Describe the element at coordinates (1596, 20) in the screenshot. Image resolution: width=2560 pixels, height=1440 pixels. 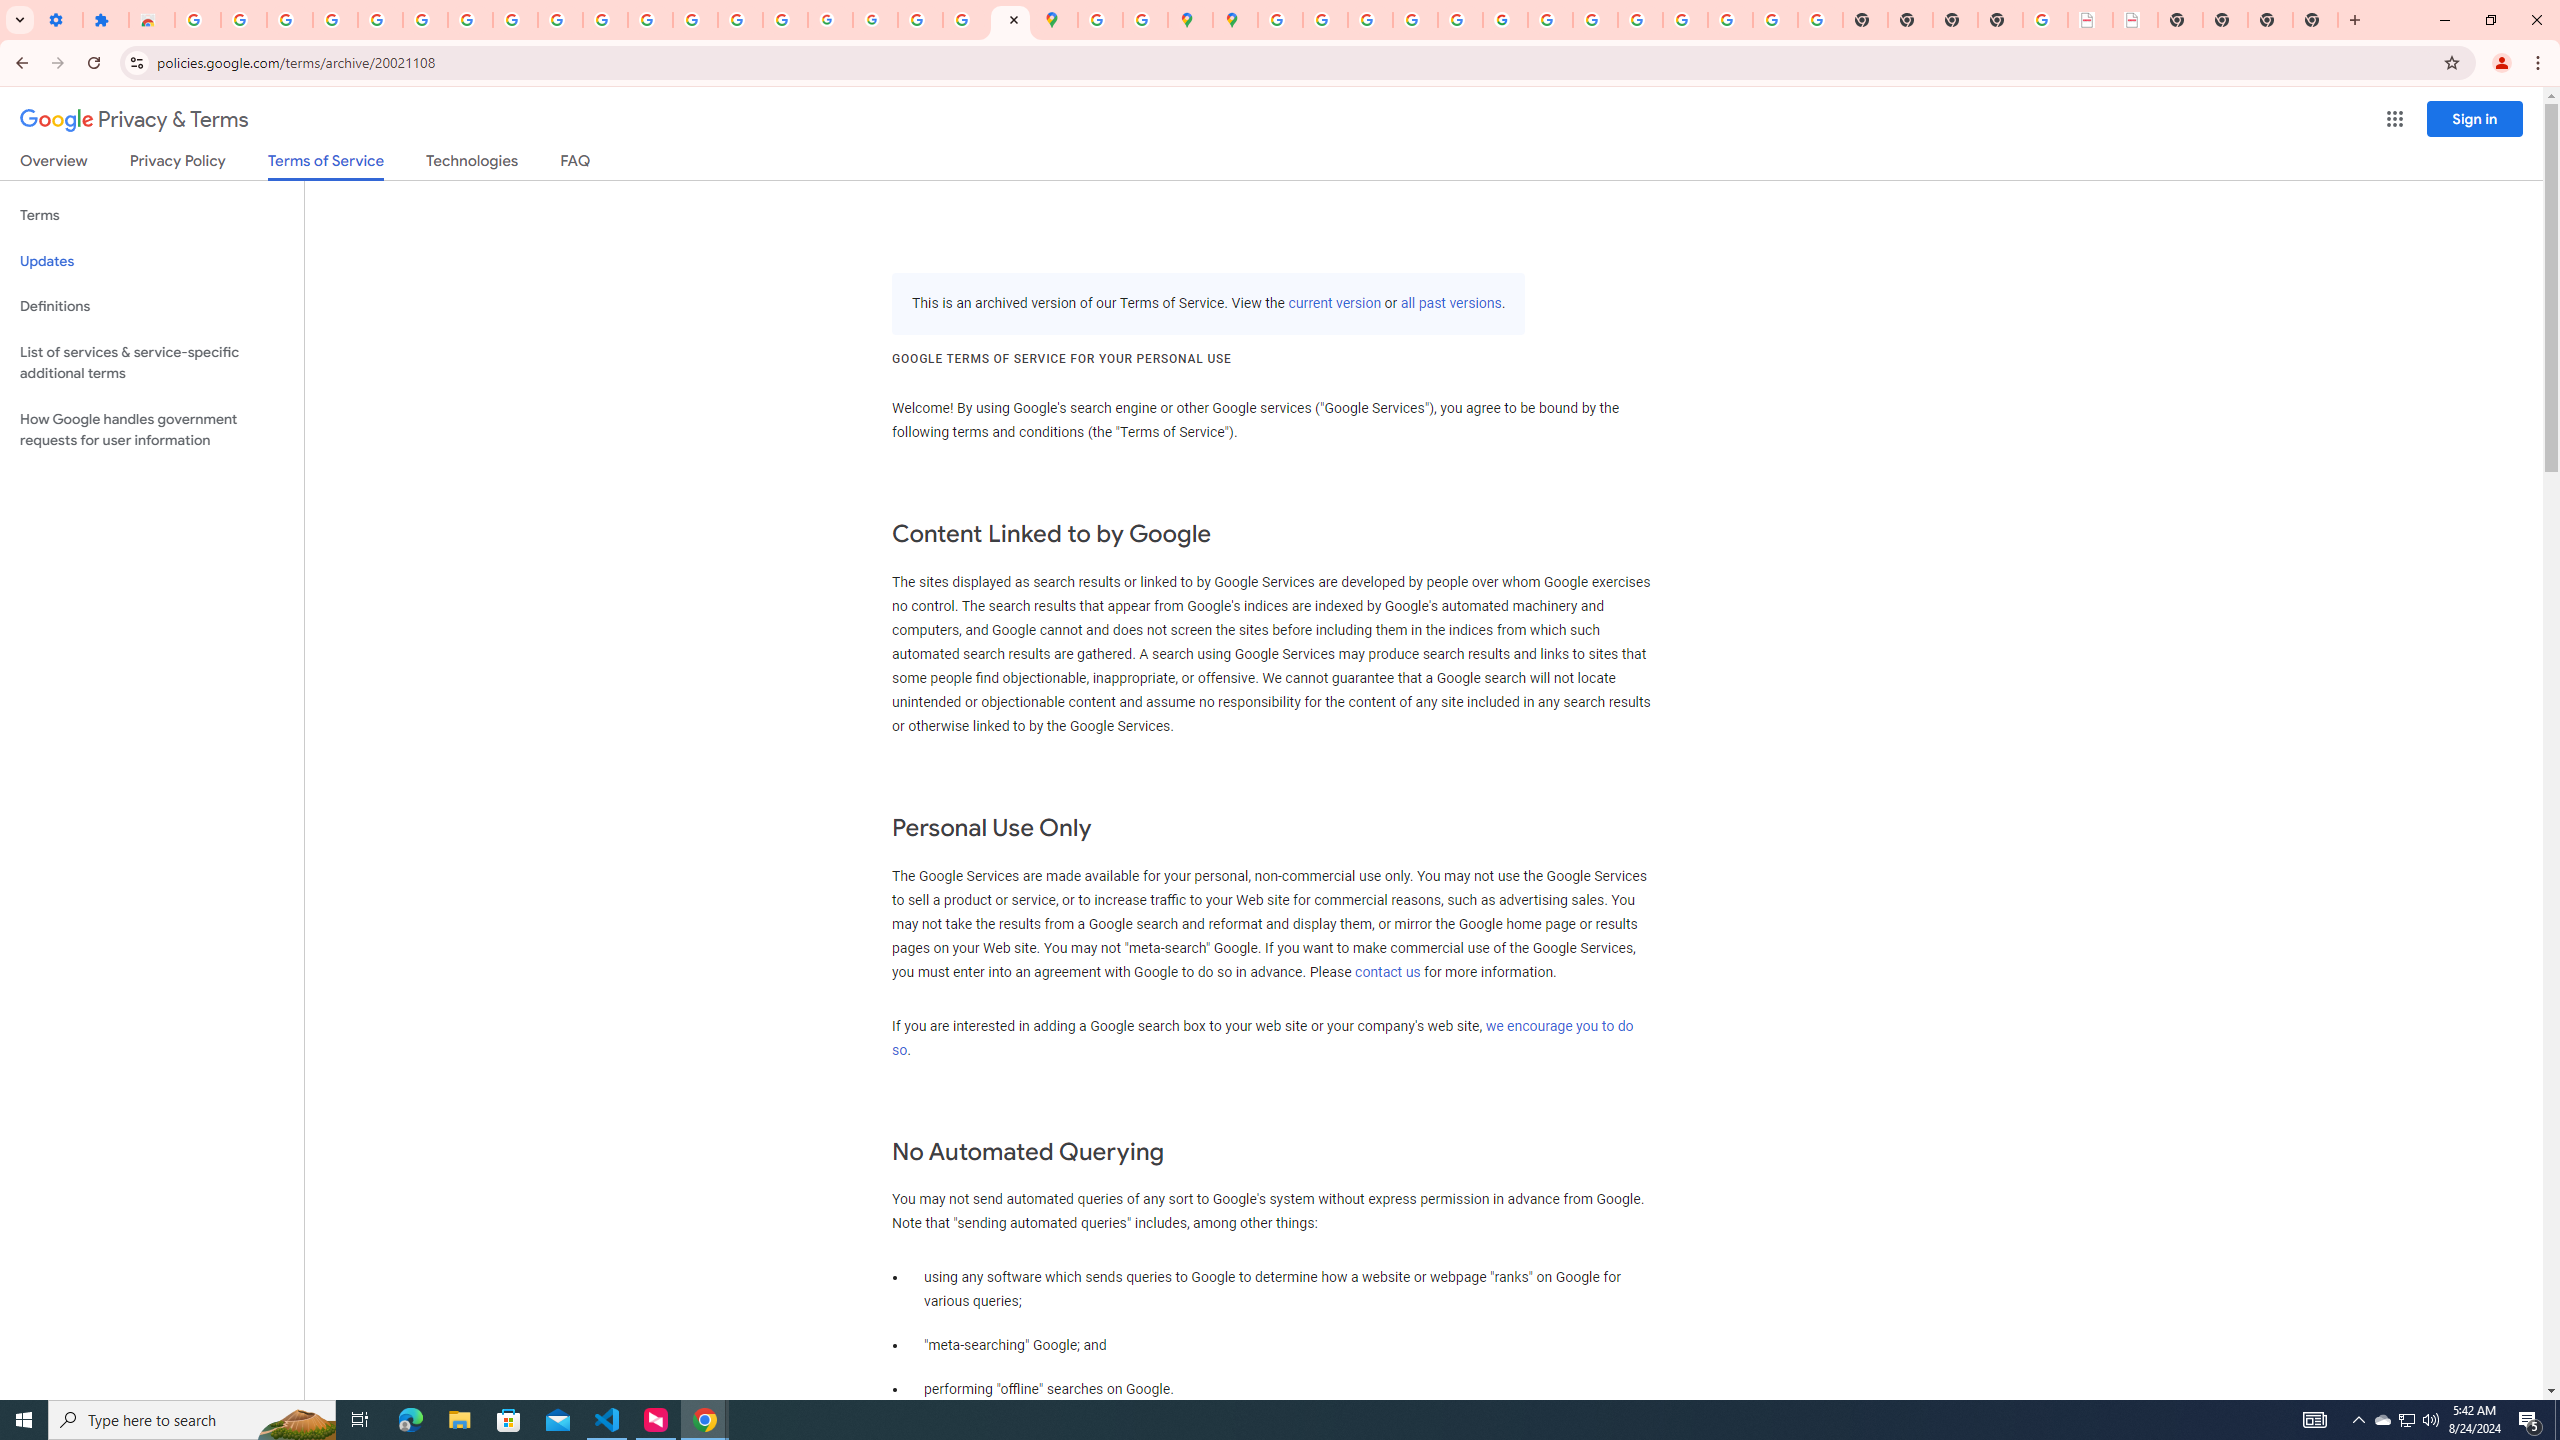
I see `Browse Chrome as a guest - Computer - Google Chrome Help` at that location.